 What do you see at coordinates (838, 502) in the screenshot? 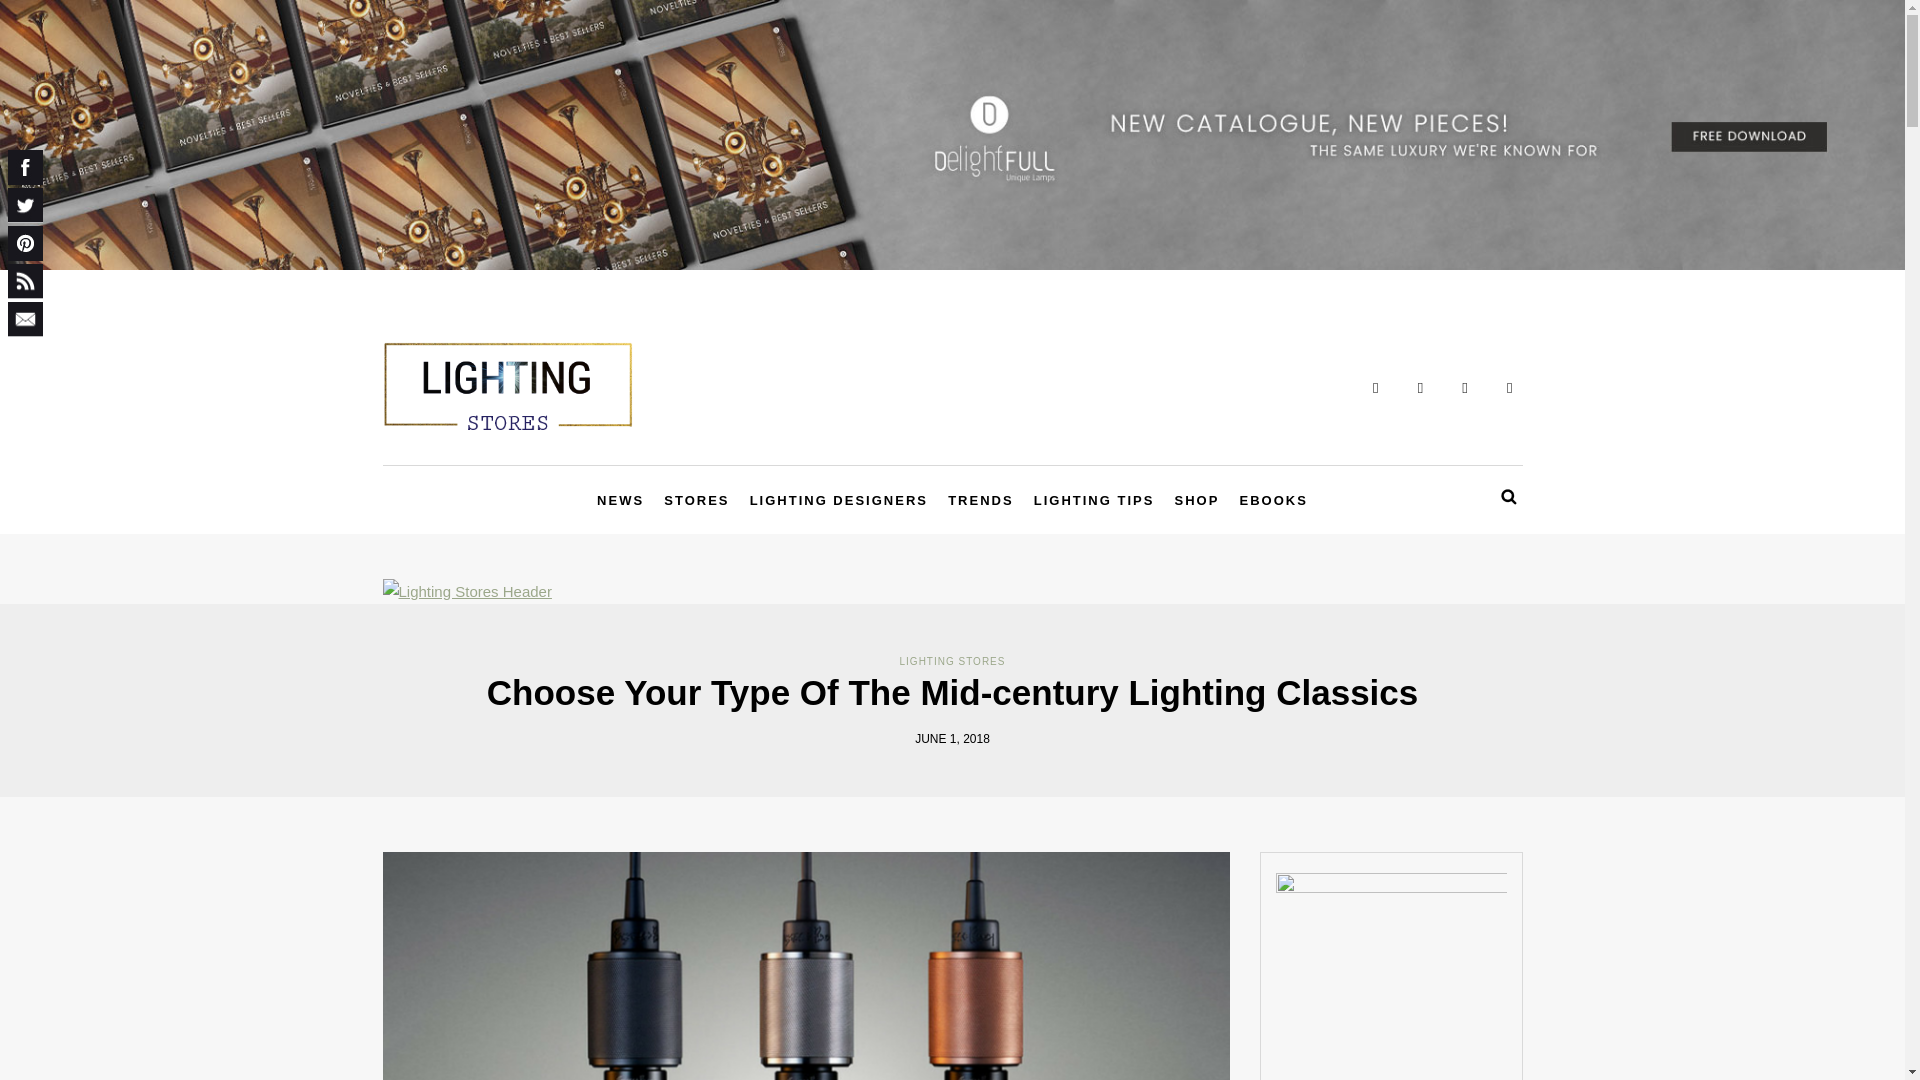
I see `LIGHTING DESIGNERS` at bounding box center [838, 502].